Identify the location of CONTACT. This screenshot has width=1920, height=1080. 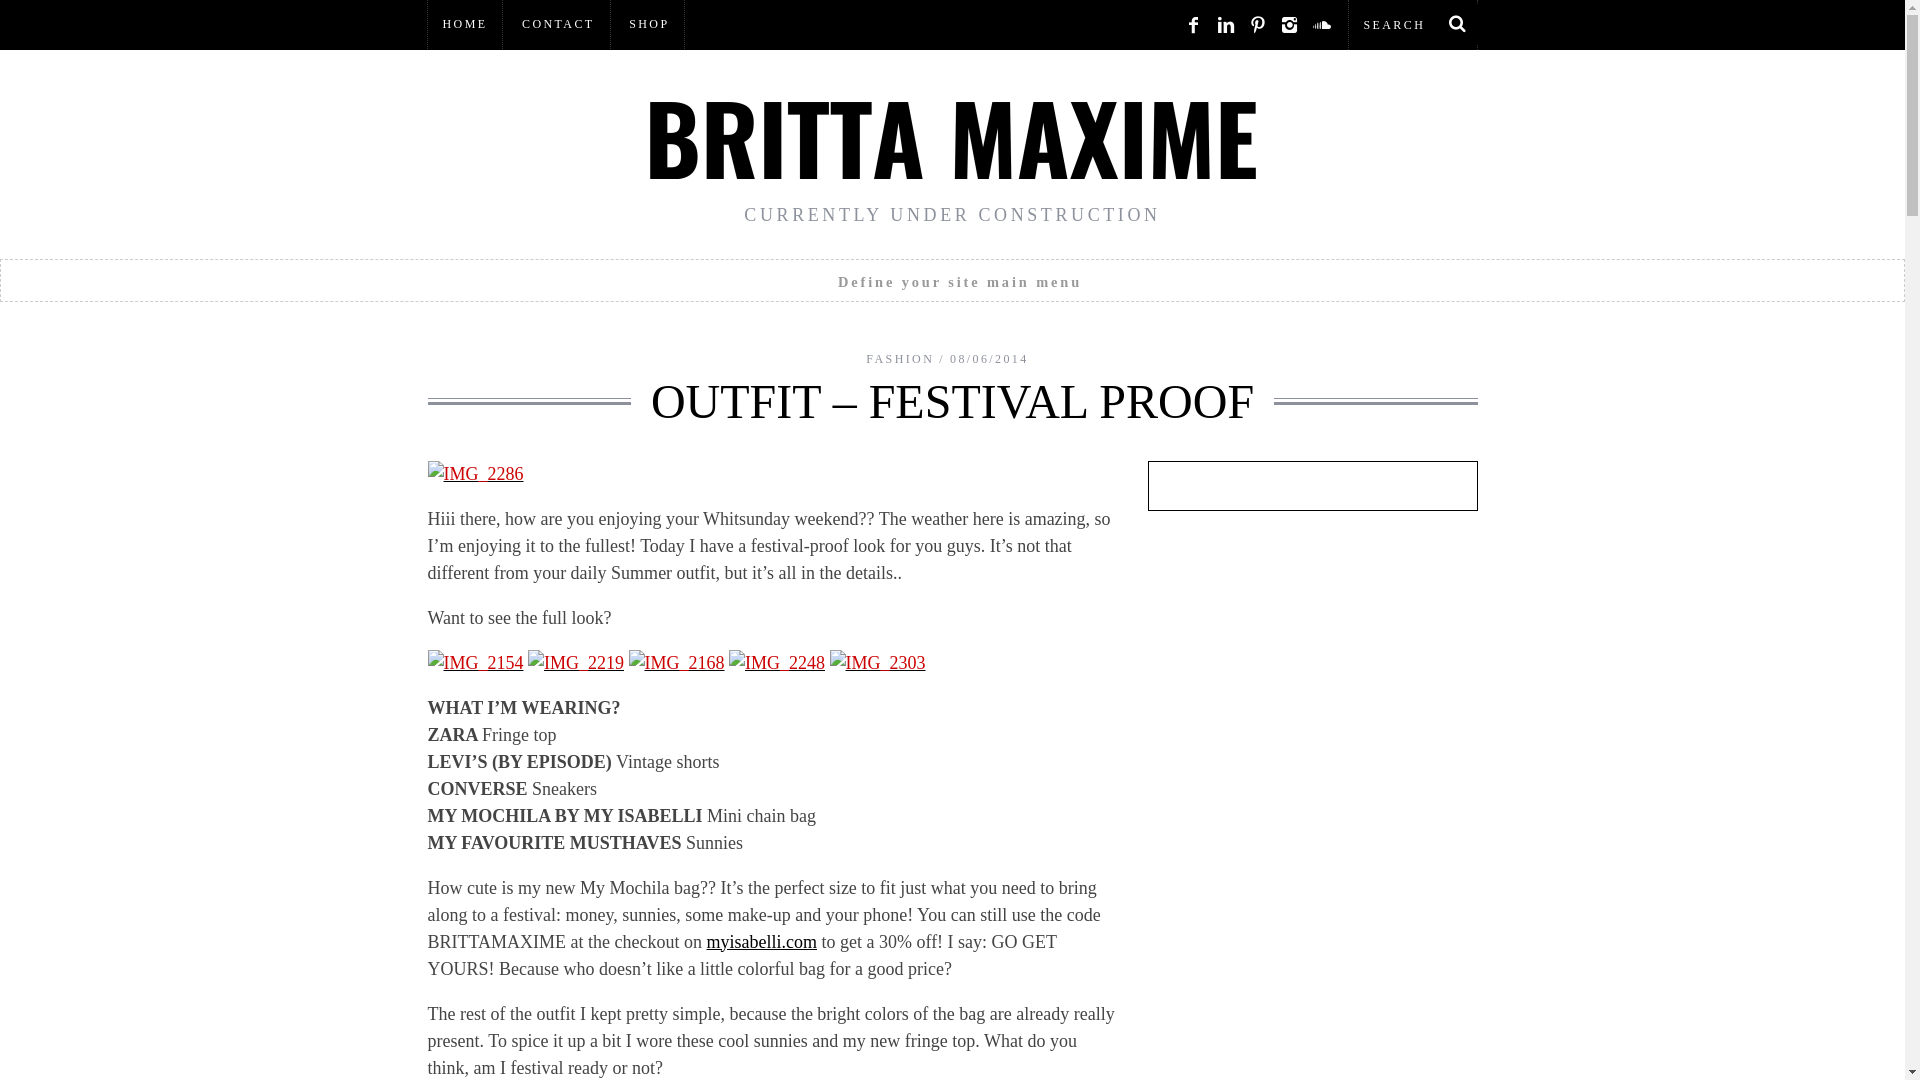
(558, 24).